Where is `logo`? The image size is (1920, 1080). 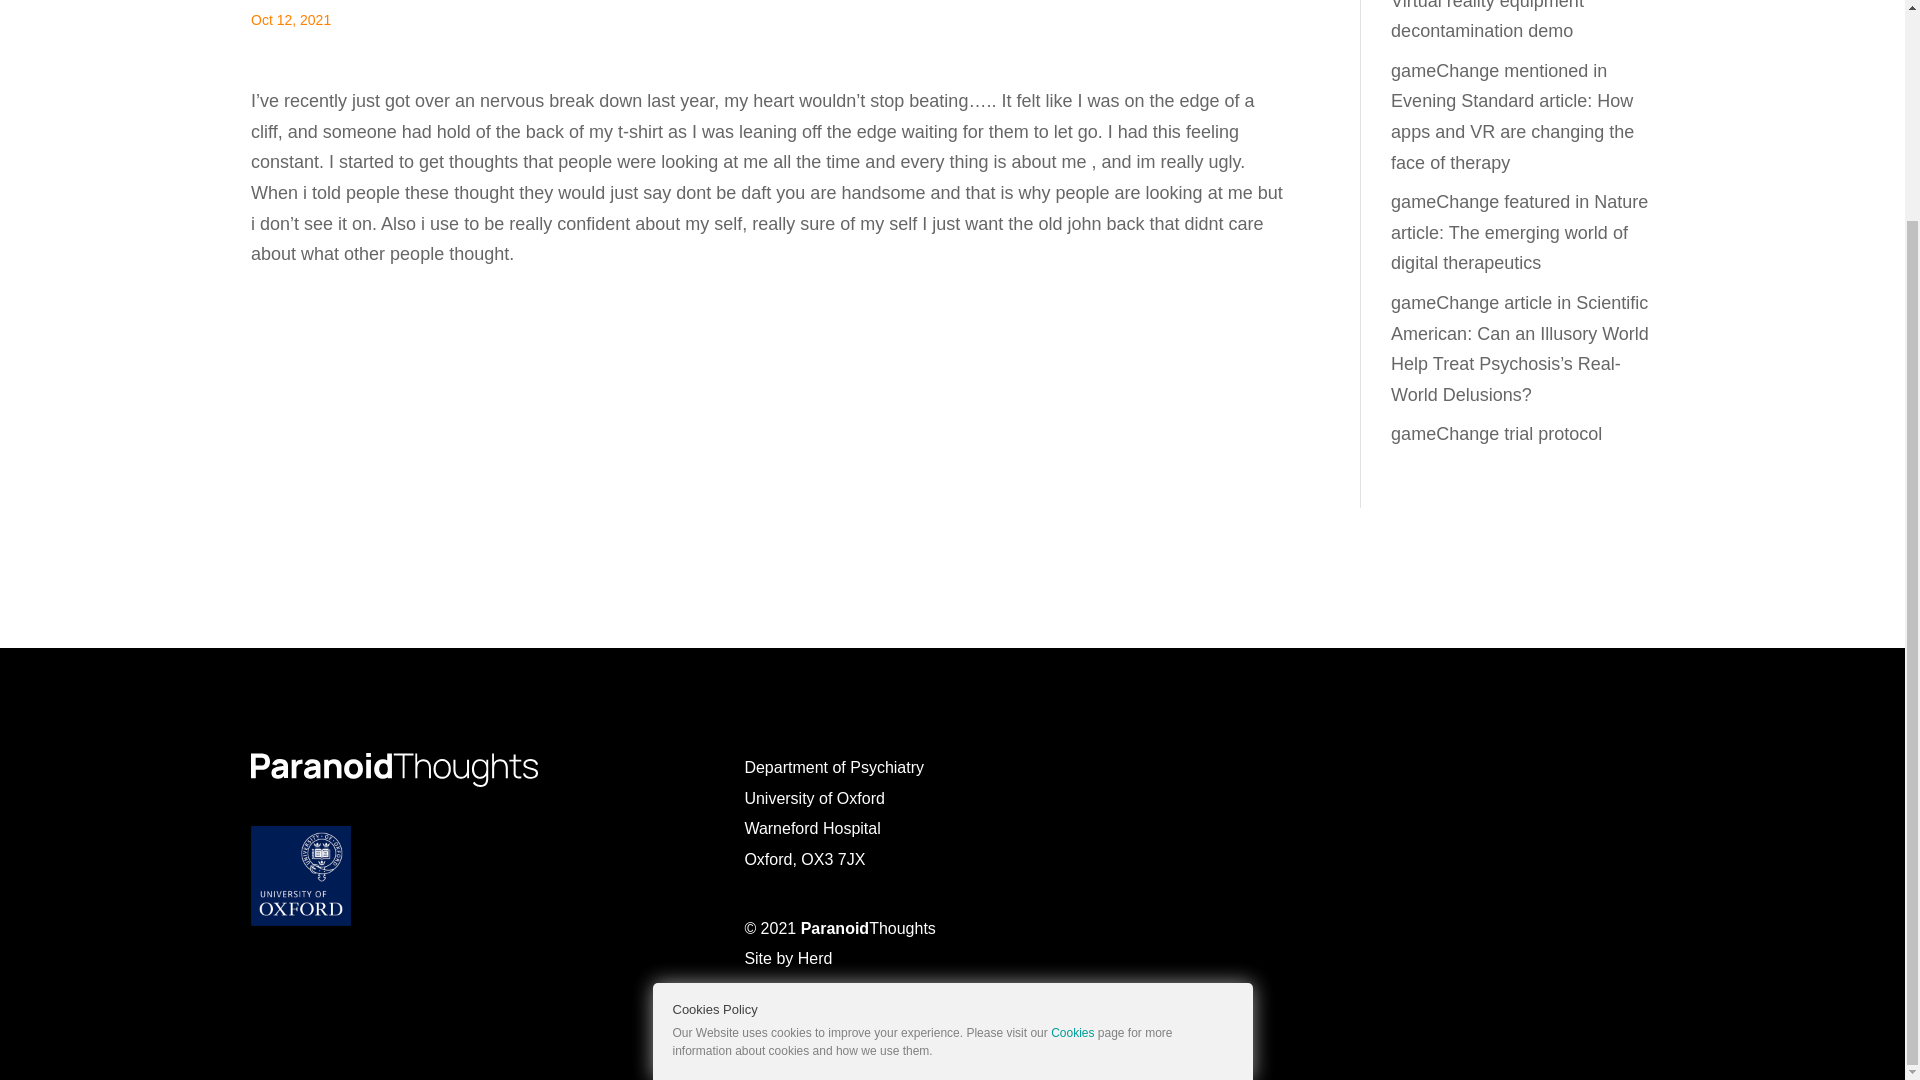
logo is located at coordinates (394, 770).